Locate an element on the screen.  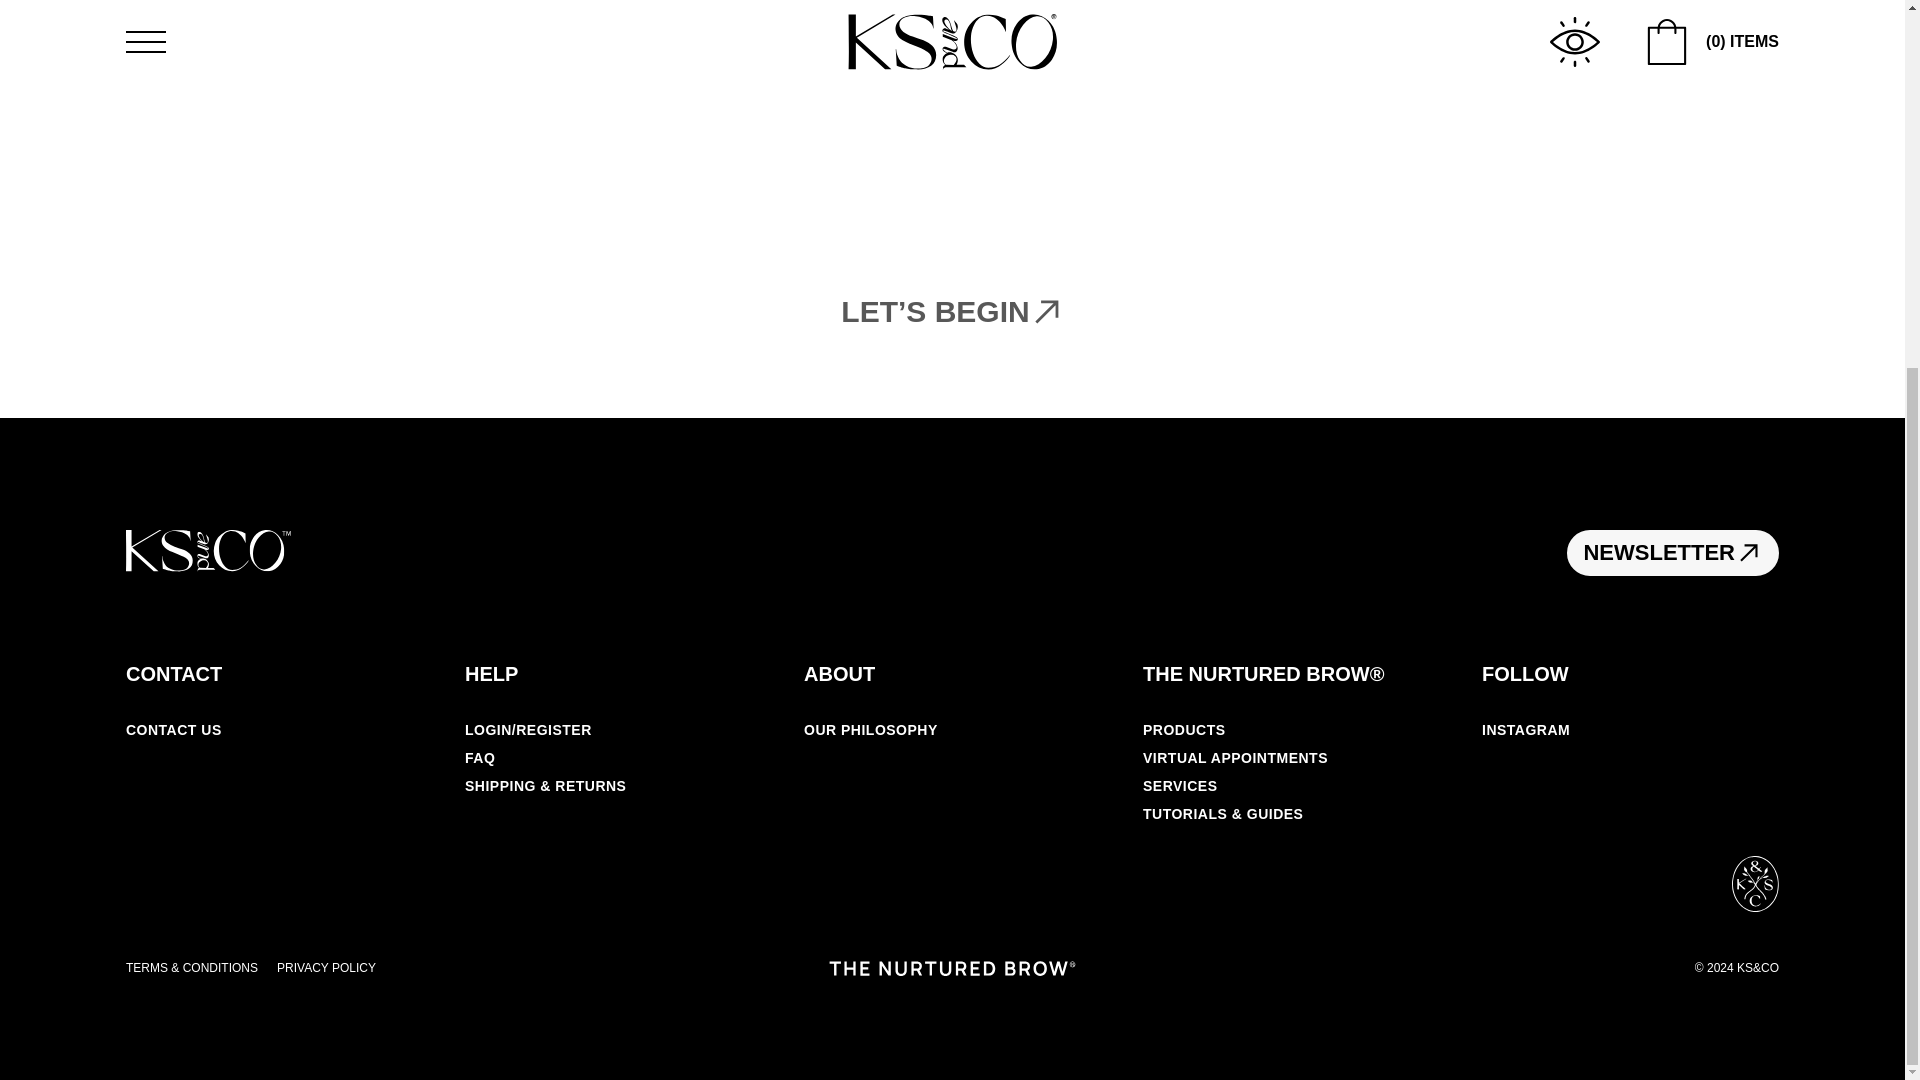
INSTAGRAM is located at coordinates (1526, 730).